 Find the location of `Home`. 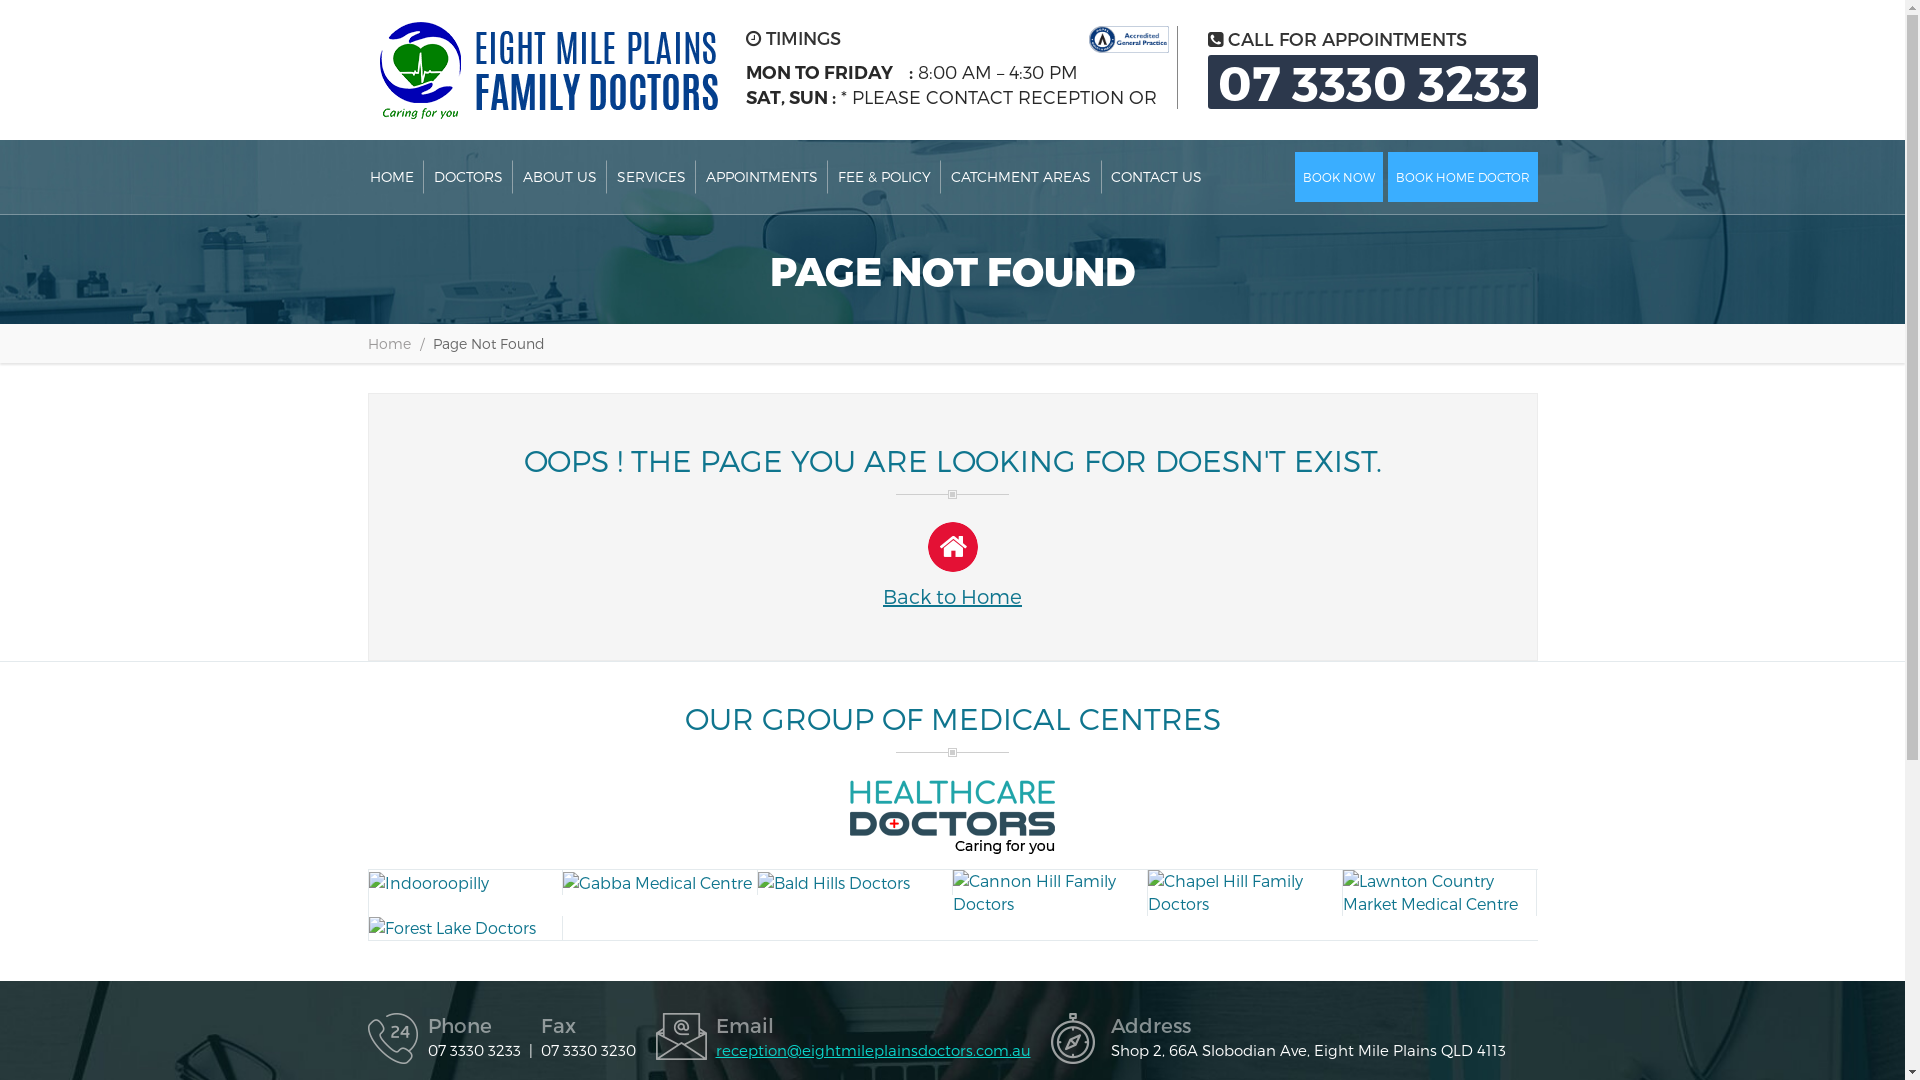

Home is located at coordinates (390, 344).